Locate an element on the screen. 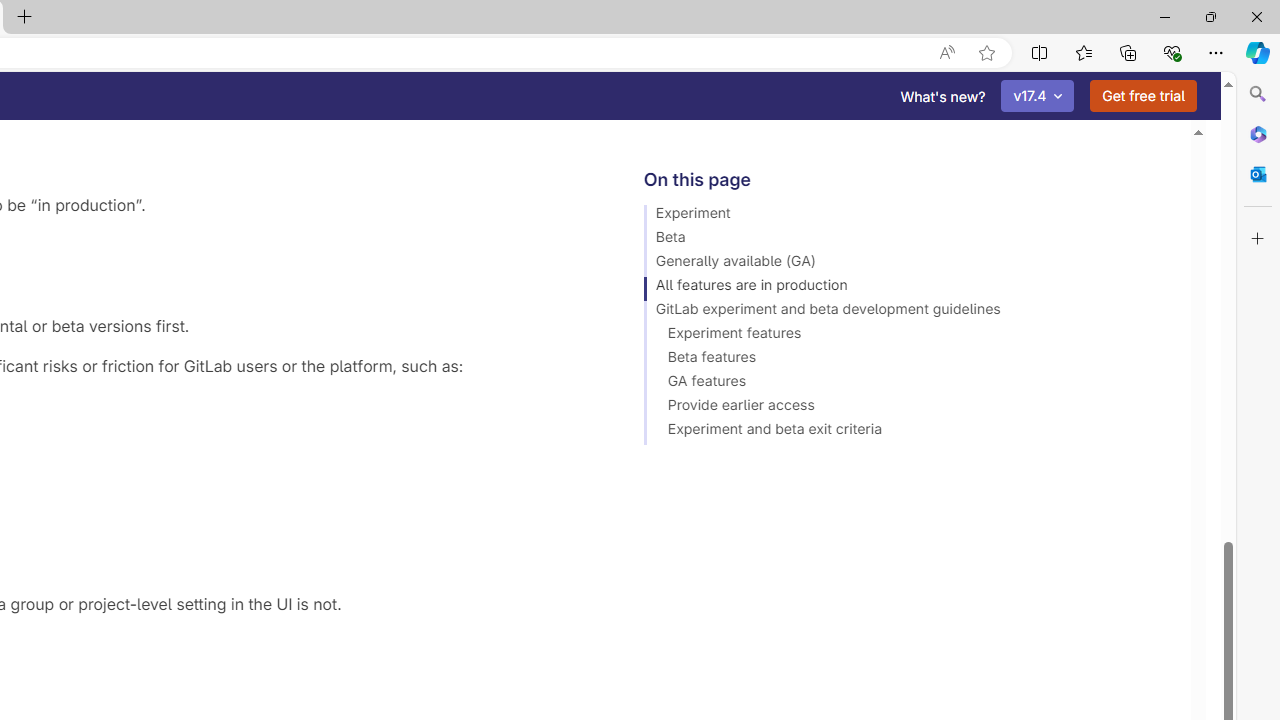 This screenshot has width=1280, height=720. What's new? is located at coordinates (943, 96).